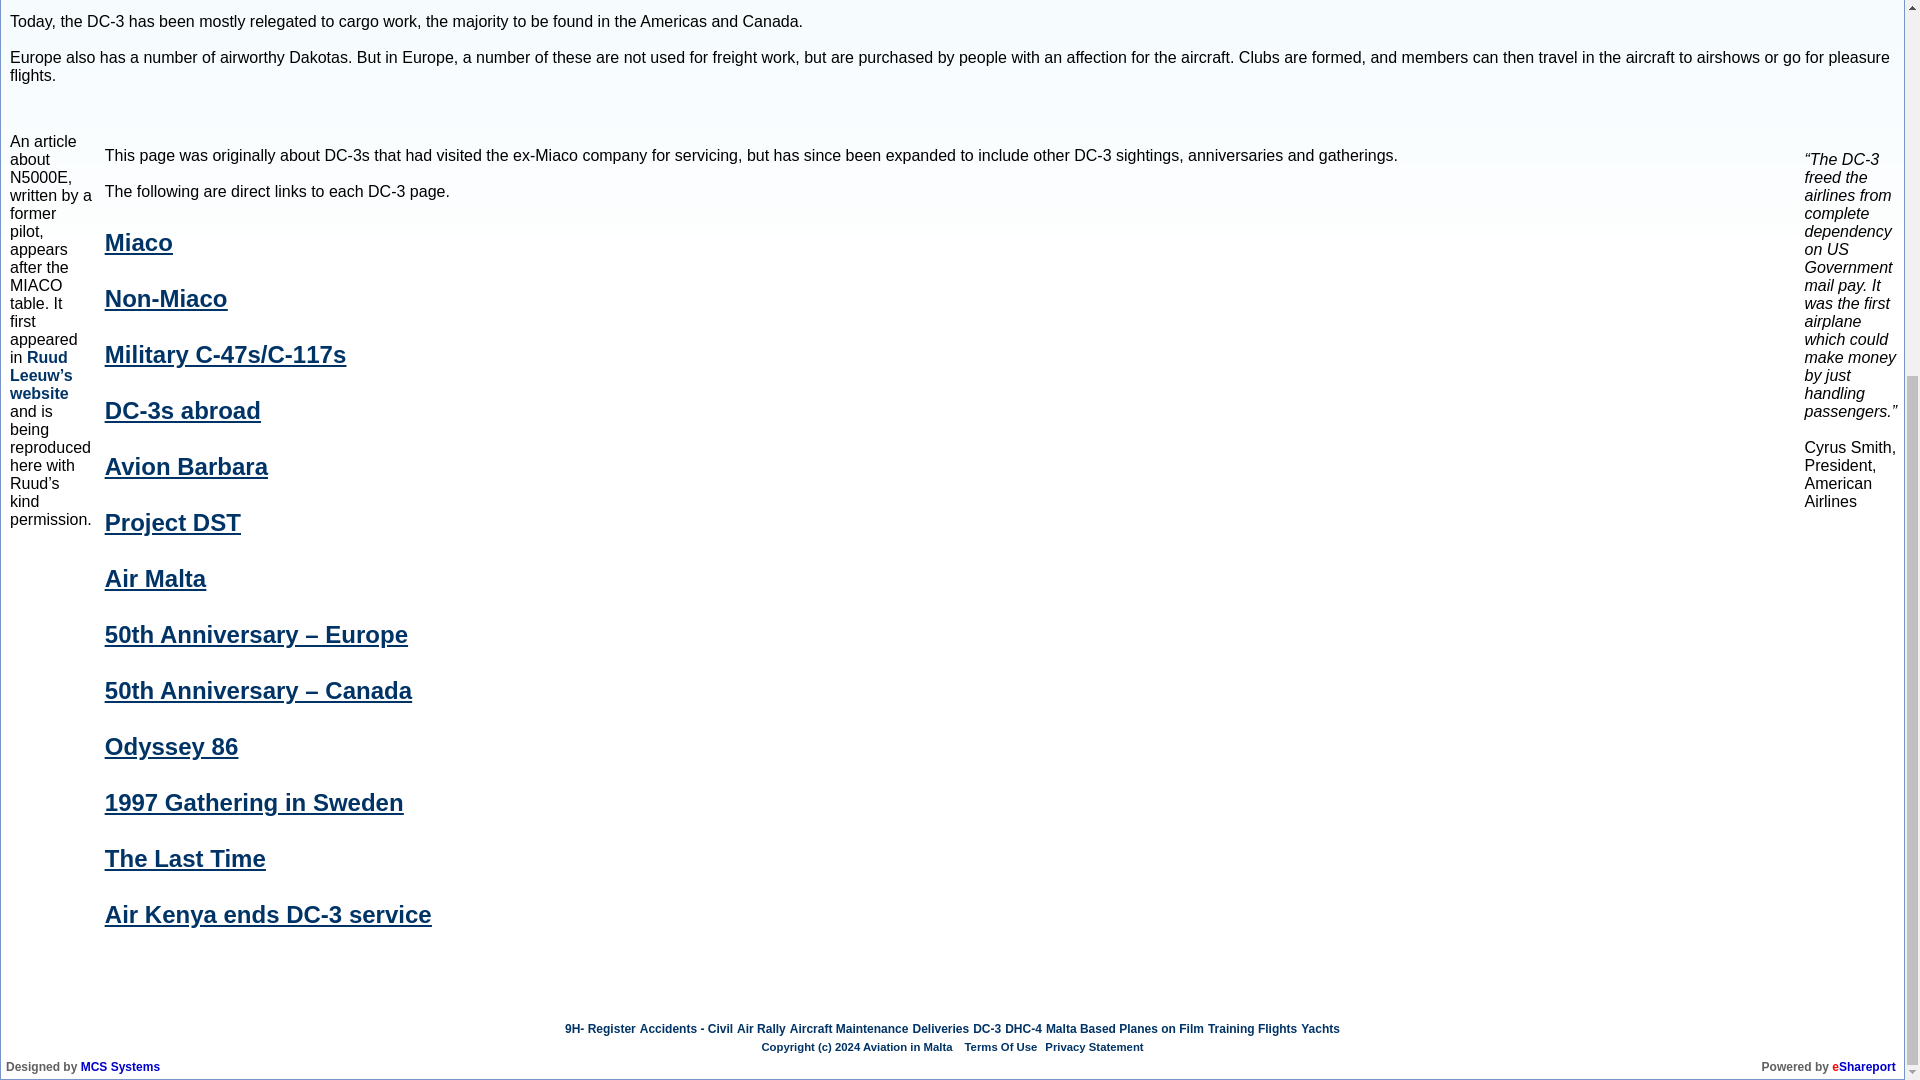 The image size is (1920, 1080). Describe the element at coordinates (1093, 1047) in the screenshot. I see `Privacy Statement` at that location.